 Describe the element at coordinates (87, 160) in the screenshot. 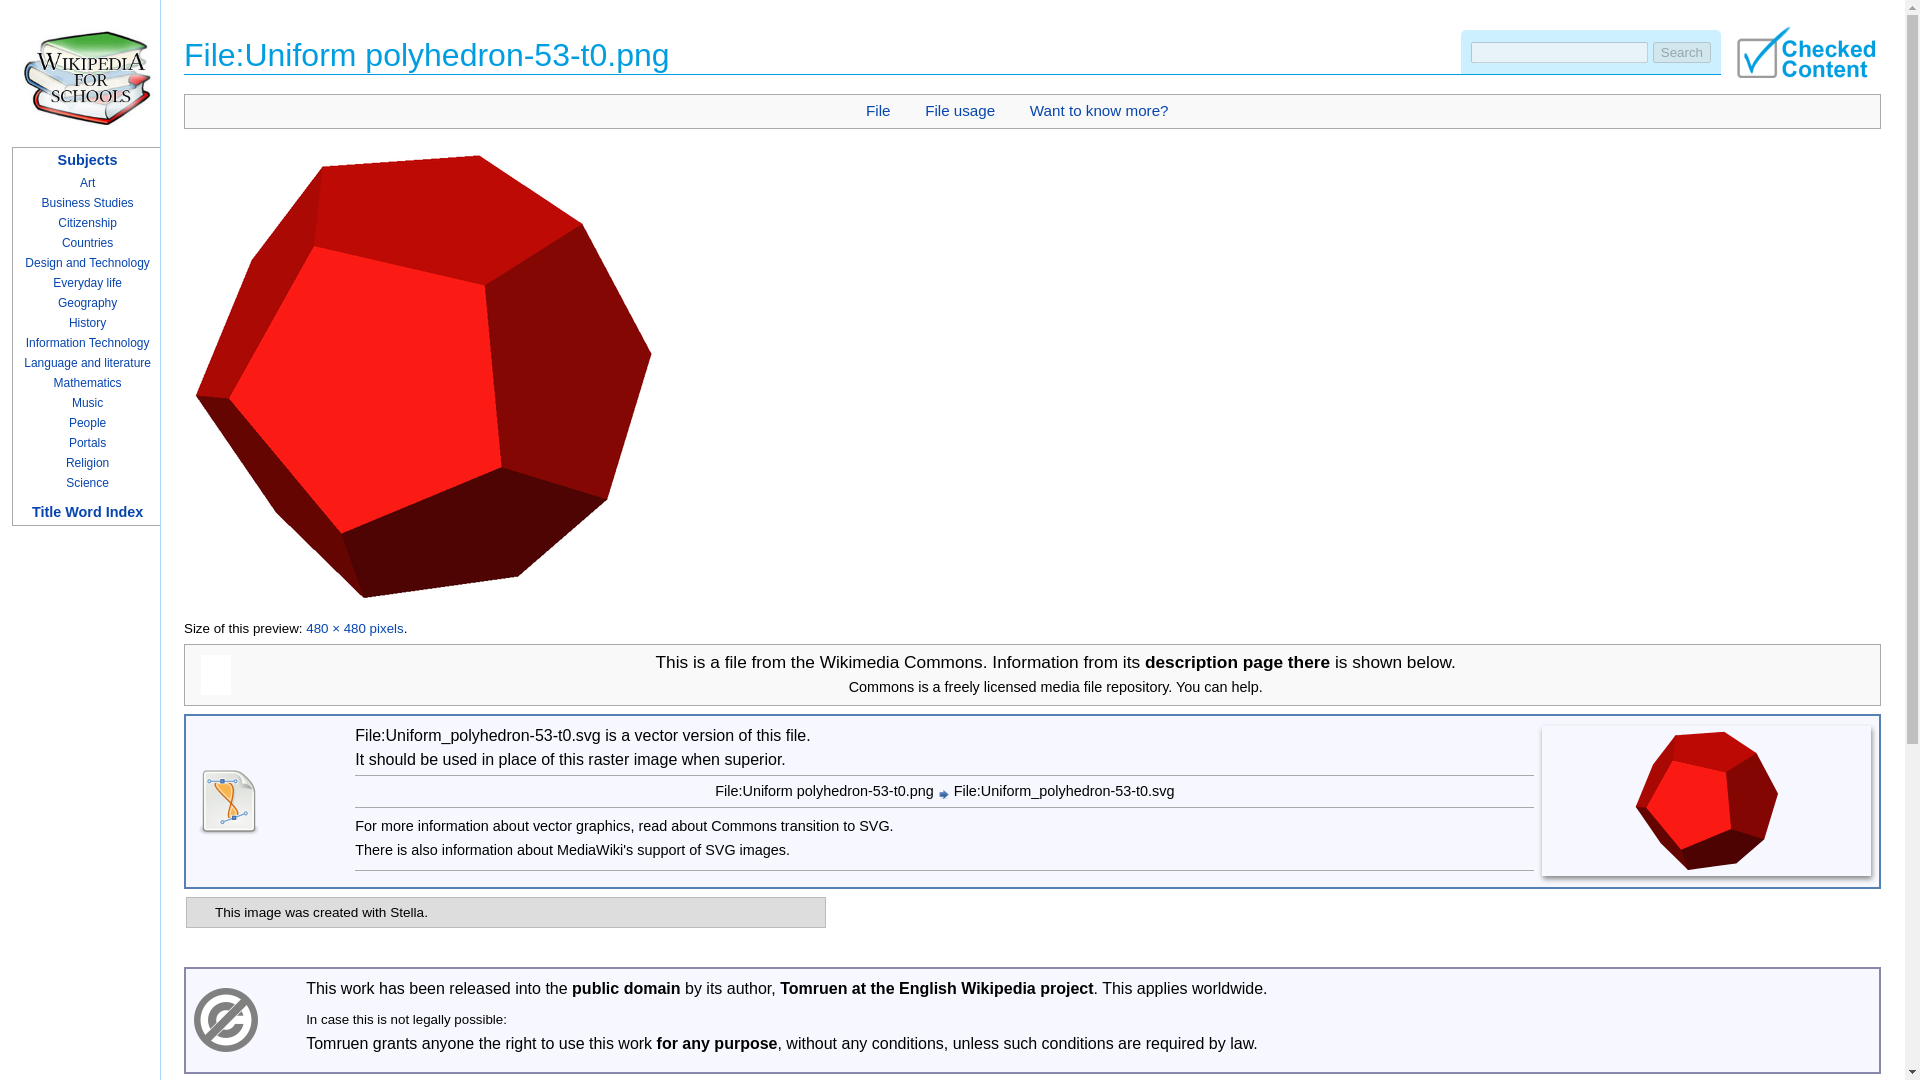

I see `Subjects` at that location.